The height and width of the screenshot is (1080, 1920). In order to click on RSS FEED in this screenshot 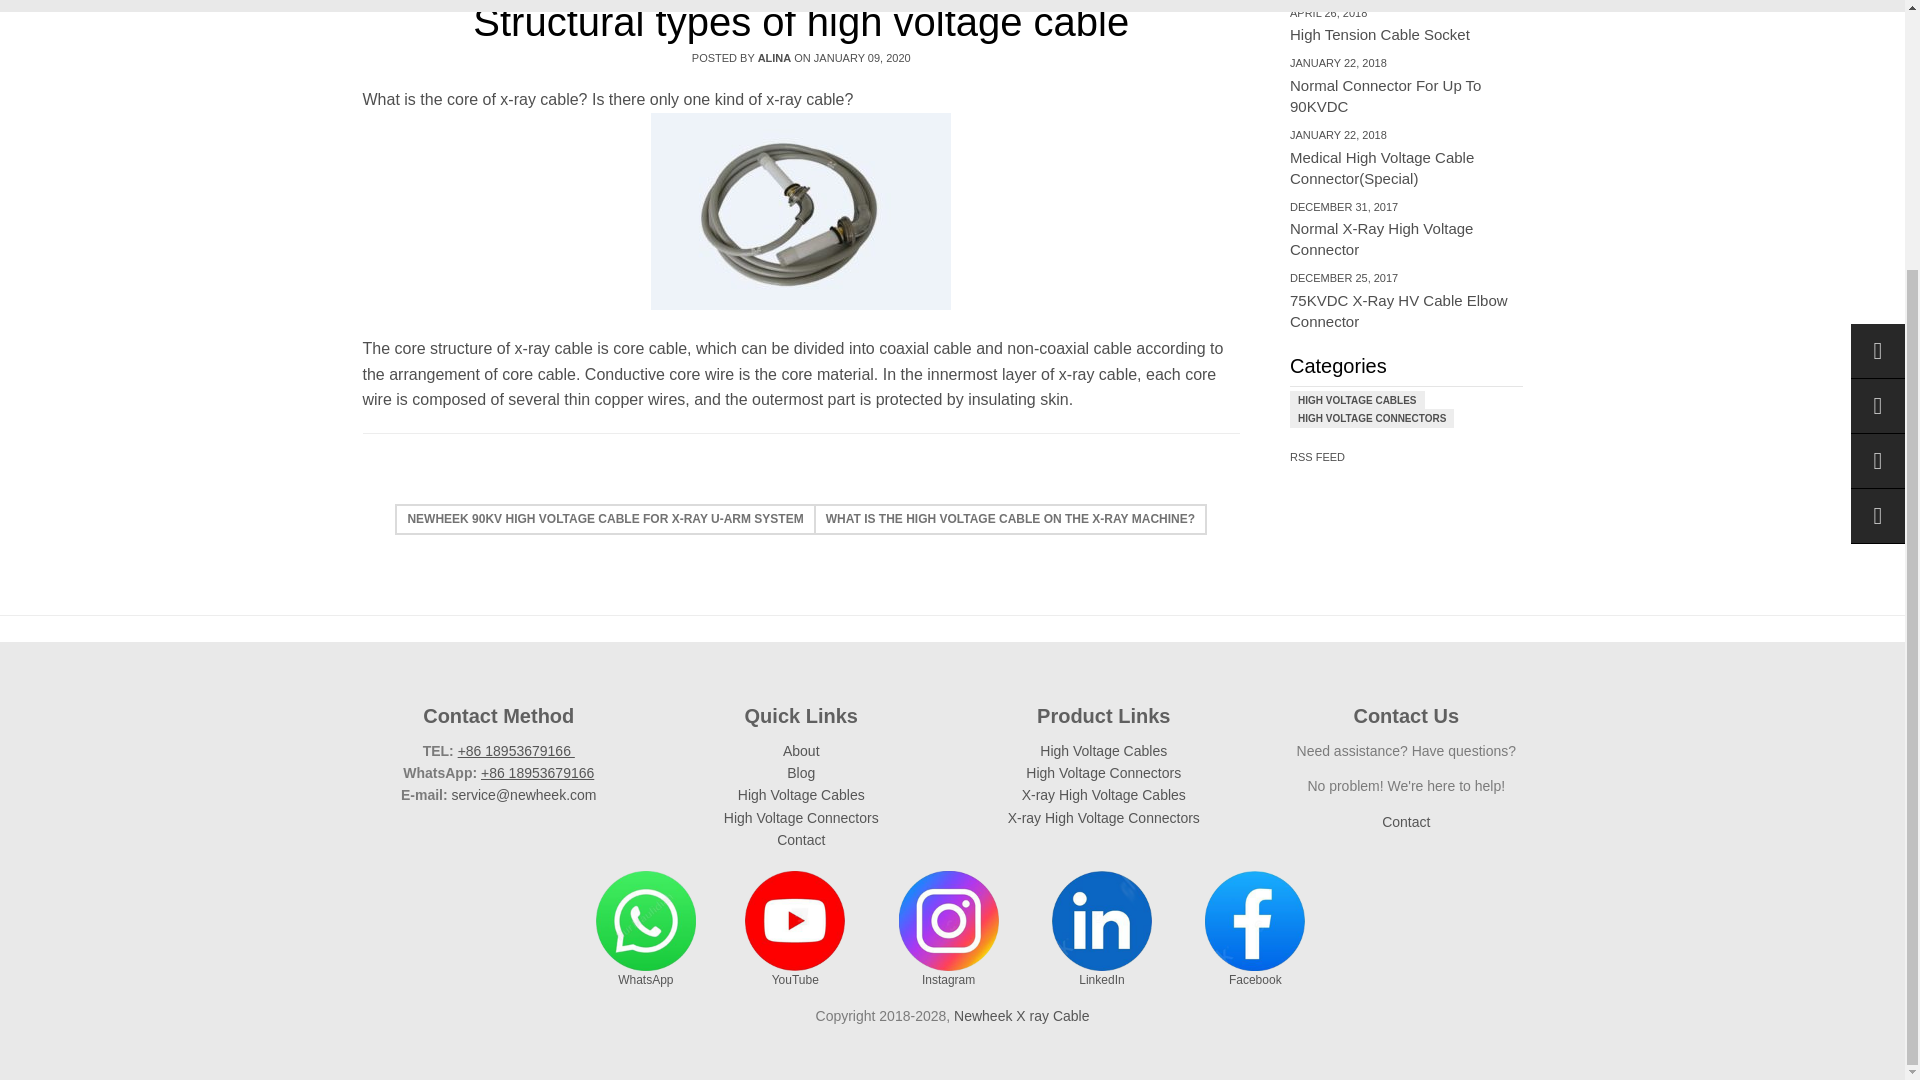, I will do `click(1406, 299)`.